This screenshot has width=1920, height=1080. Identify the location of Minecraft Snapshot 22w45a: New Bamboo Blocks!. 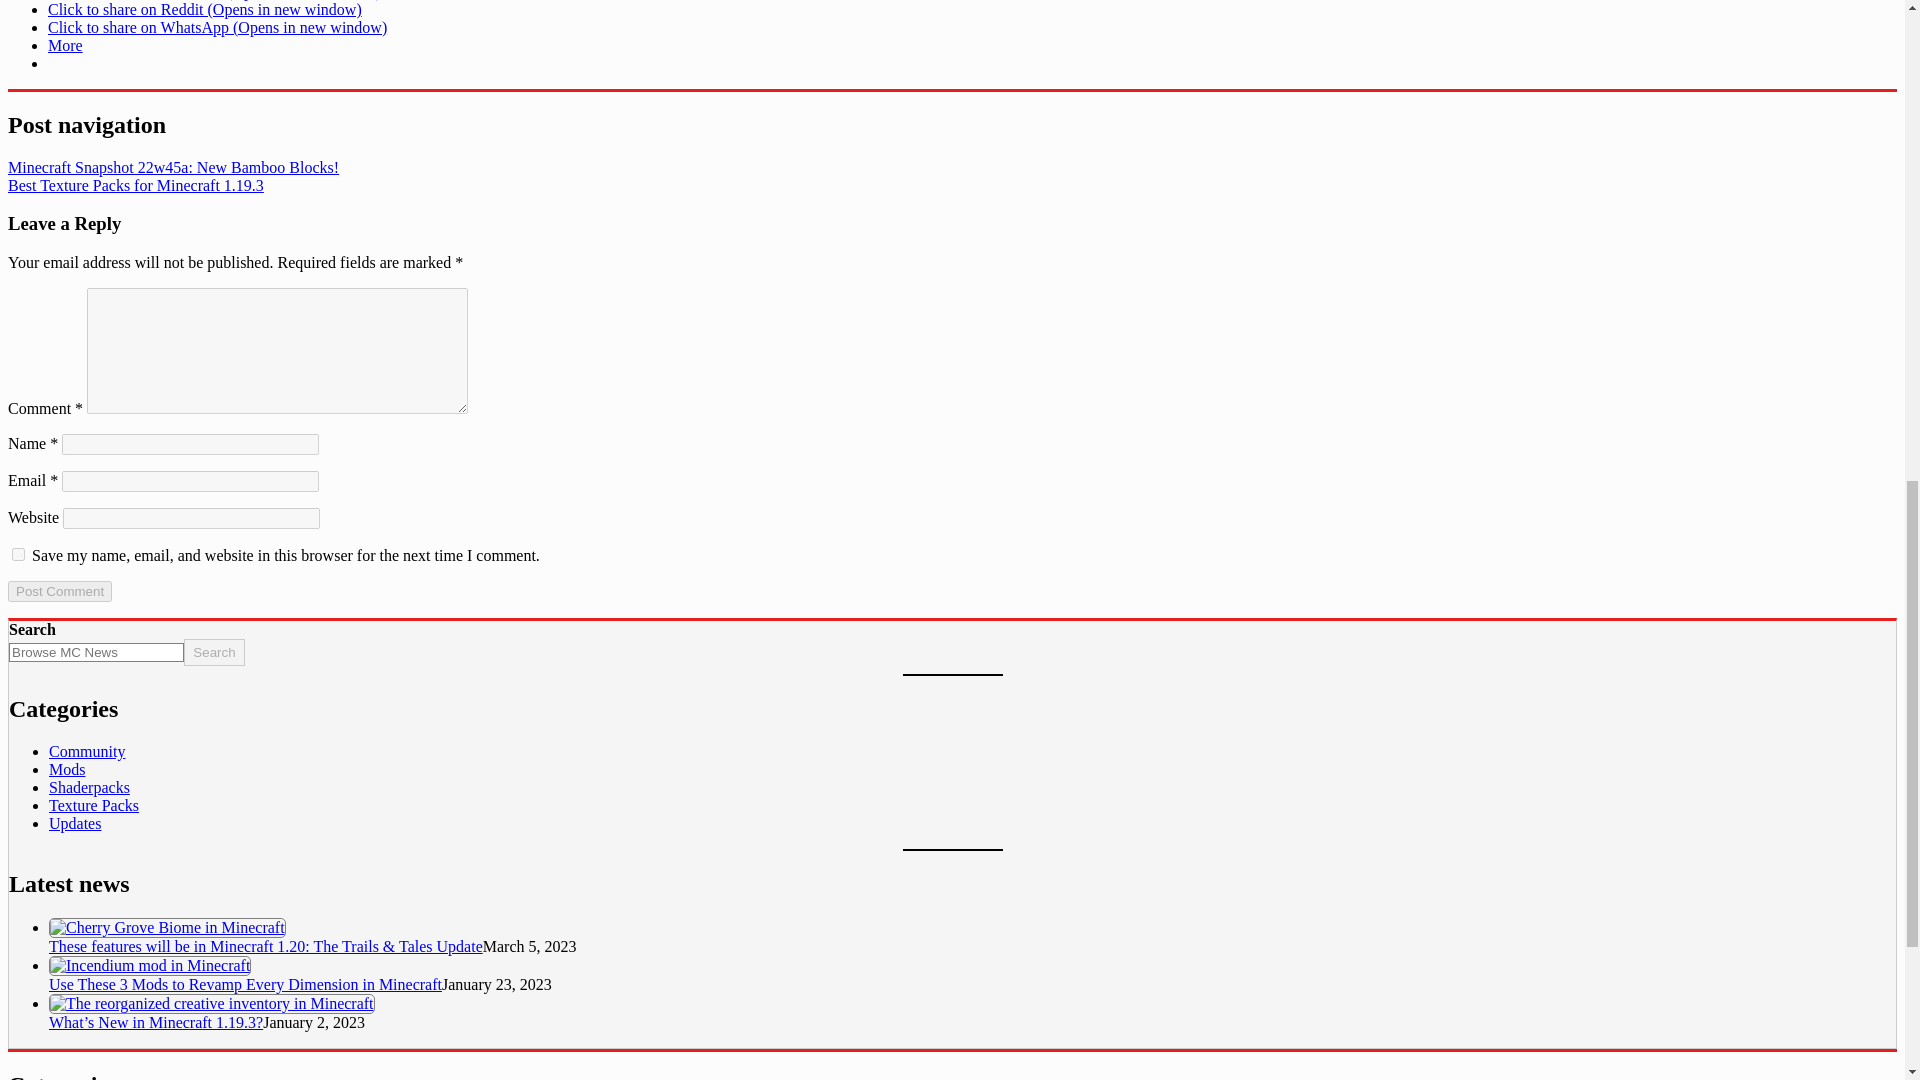
(173, 167).